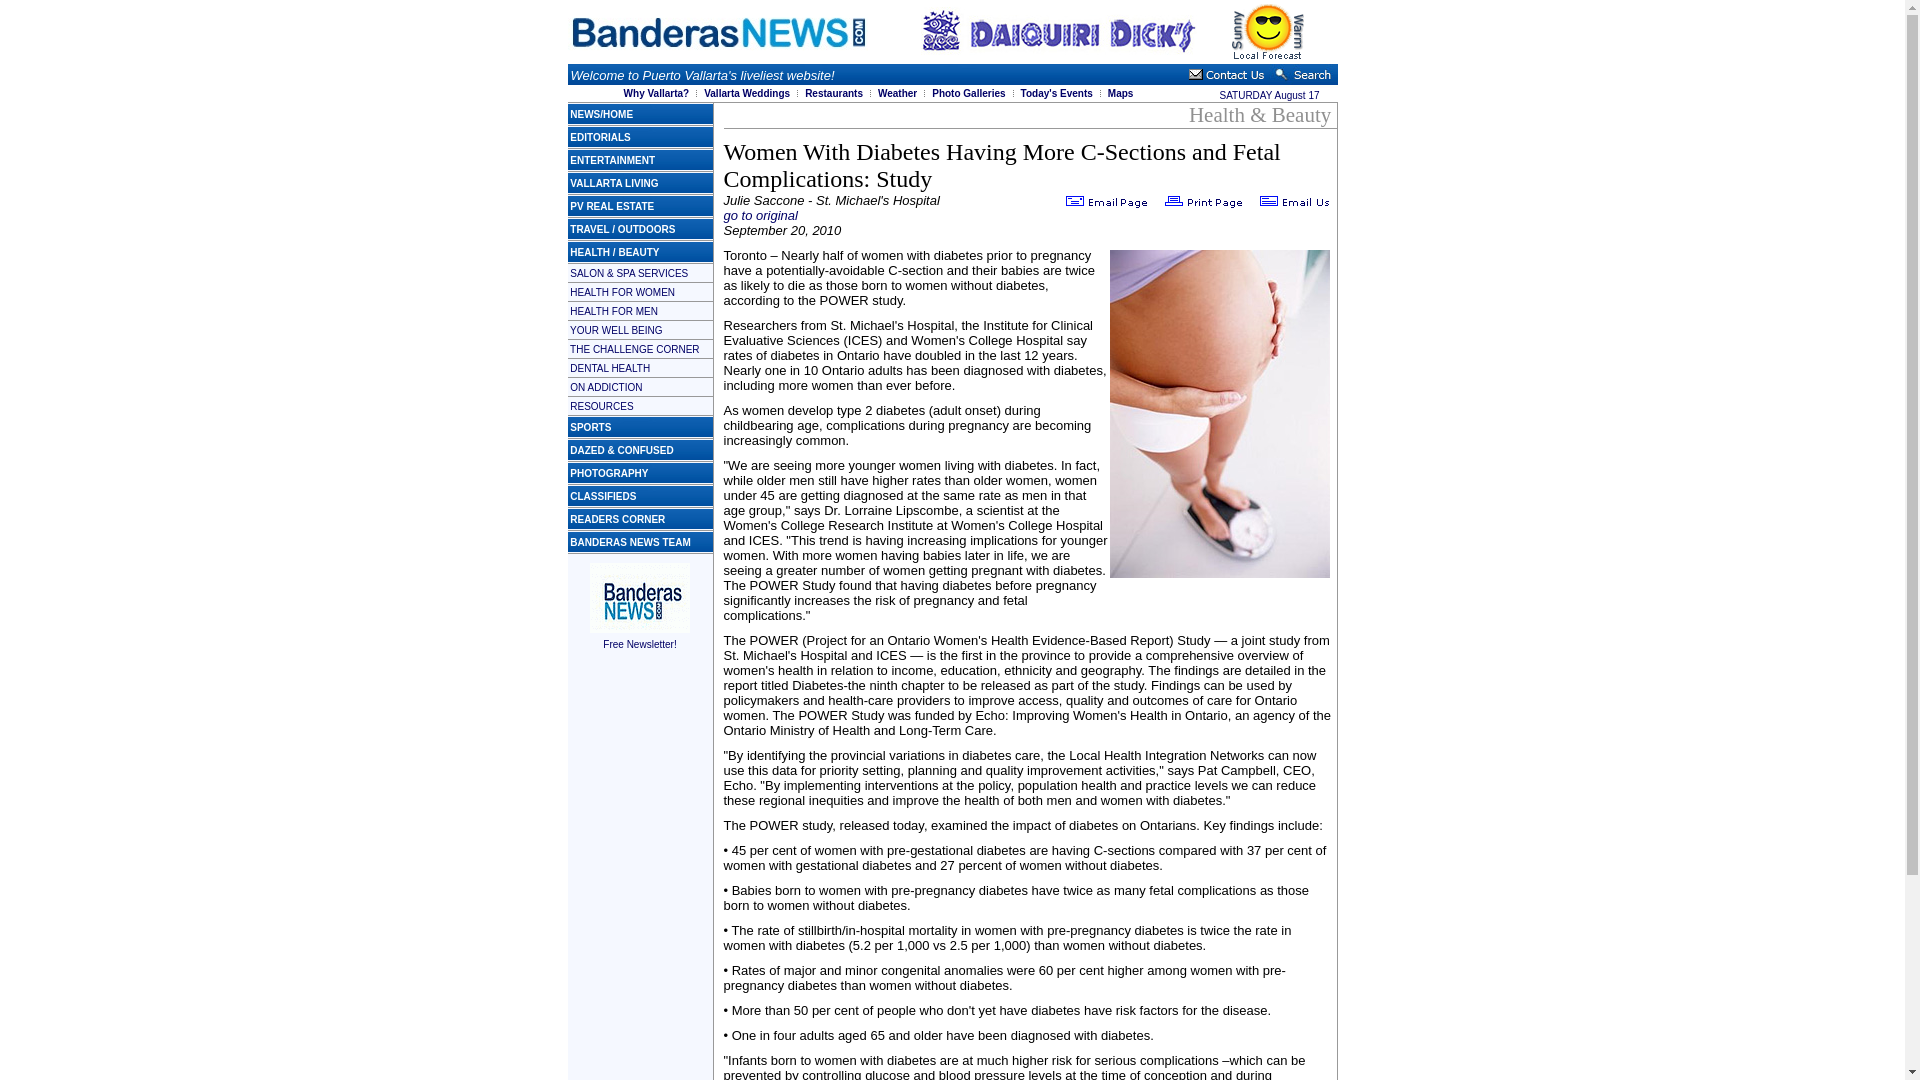 Image resolution: width=1920 pixels, height=1080 pixels. Describe the element at coordinates (610, 366) in the screenshot. I see `DENTAL HEALTH` at that location.